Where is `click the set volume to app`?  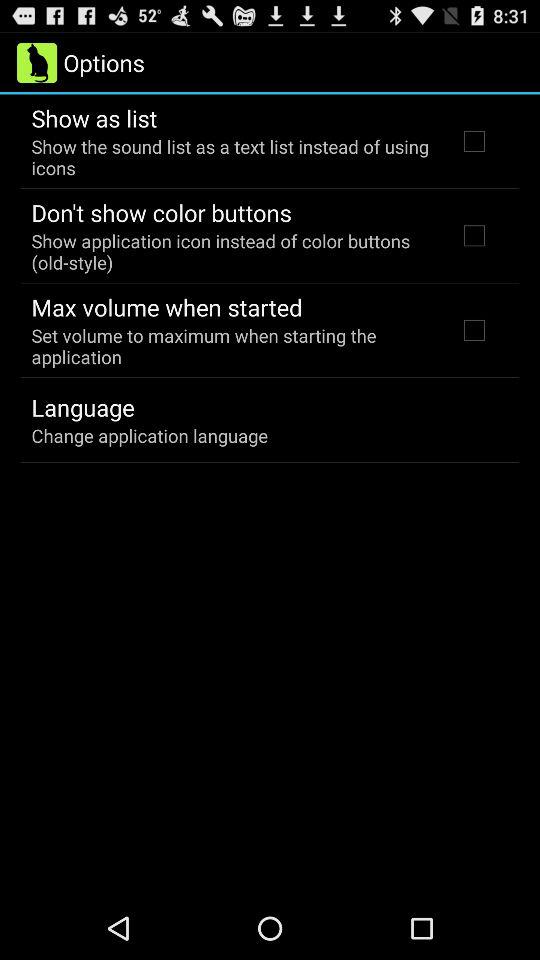
click the set volume to app is located at coordinates (232, 346).